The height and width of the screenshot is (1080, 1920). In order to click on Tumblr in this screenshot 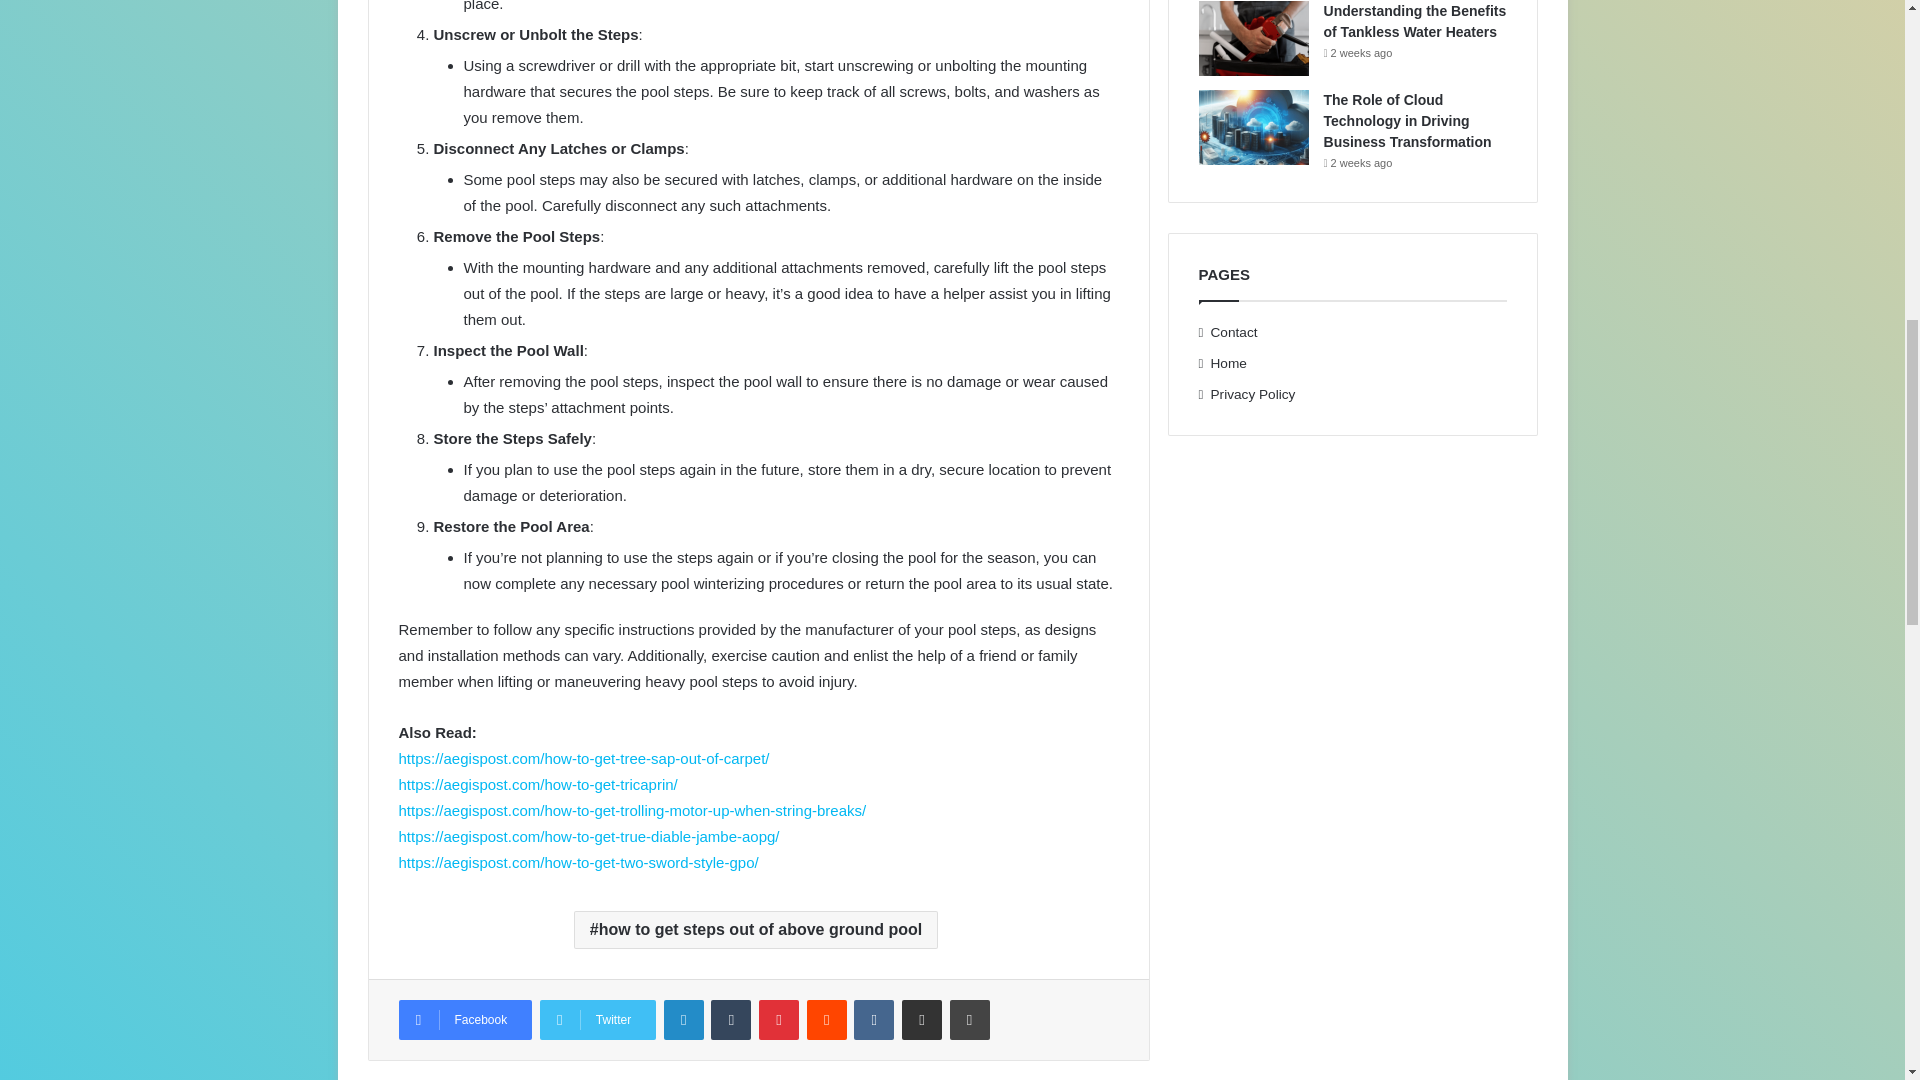, I will do `click(730, 1020)`.